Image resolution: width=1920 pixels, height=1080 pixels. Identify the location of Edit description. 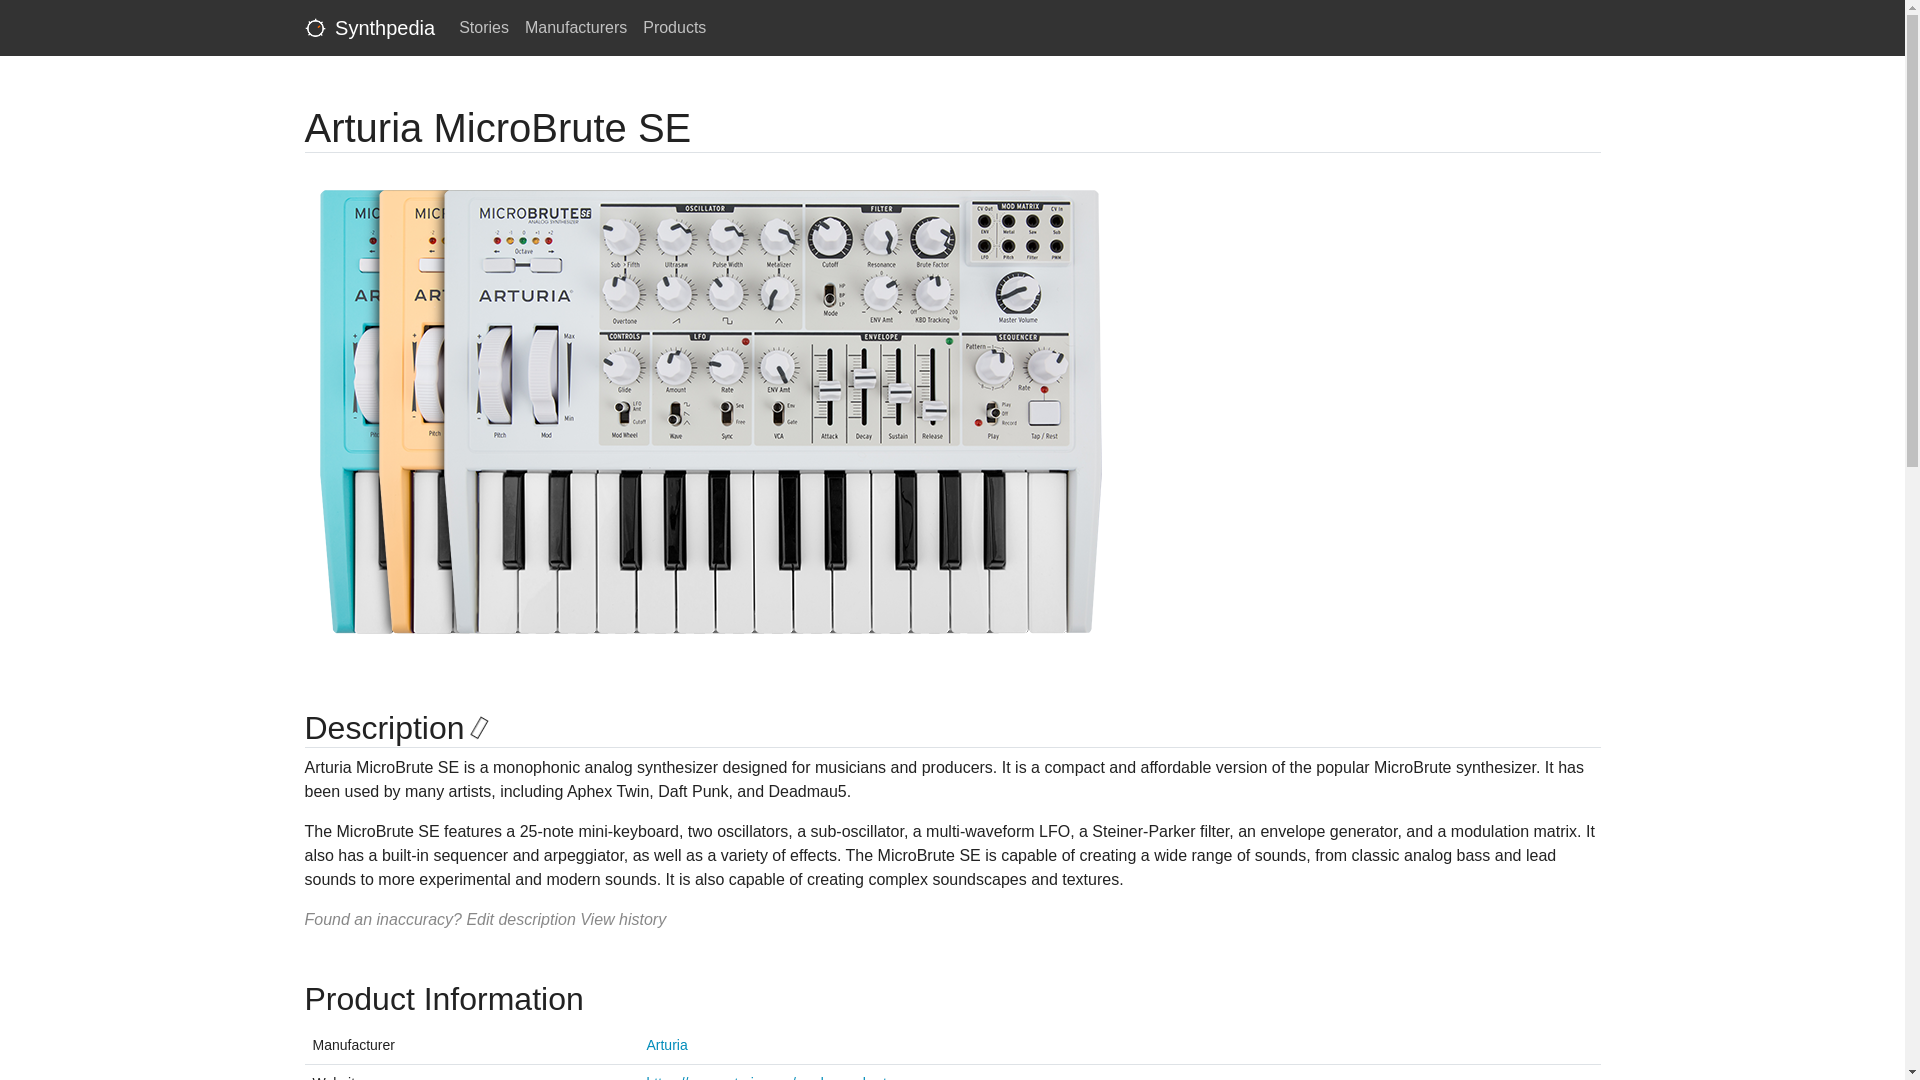
(520, 919).